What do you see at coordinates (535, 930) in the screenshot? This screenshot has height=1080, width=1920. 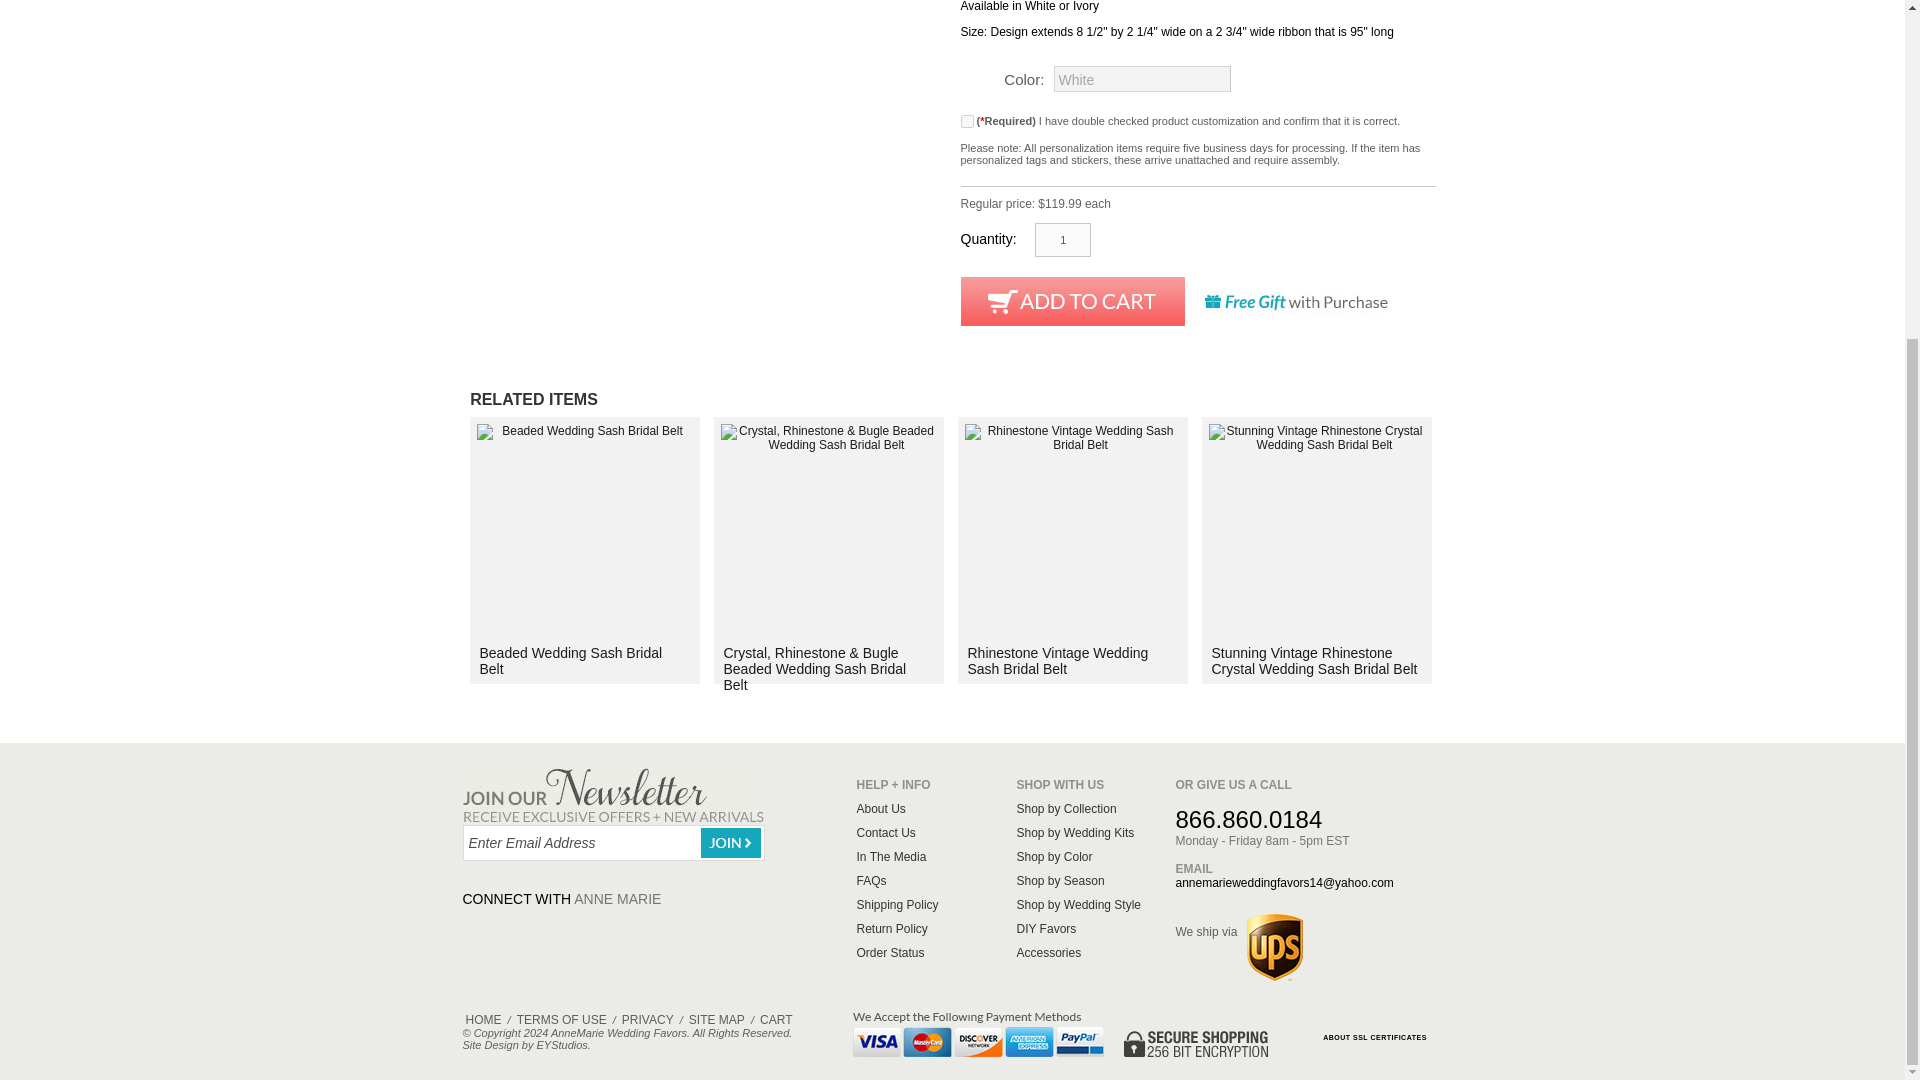 I see `Twitter` at bounding box center [535, 930].